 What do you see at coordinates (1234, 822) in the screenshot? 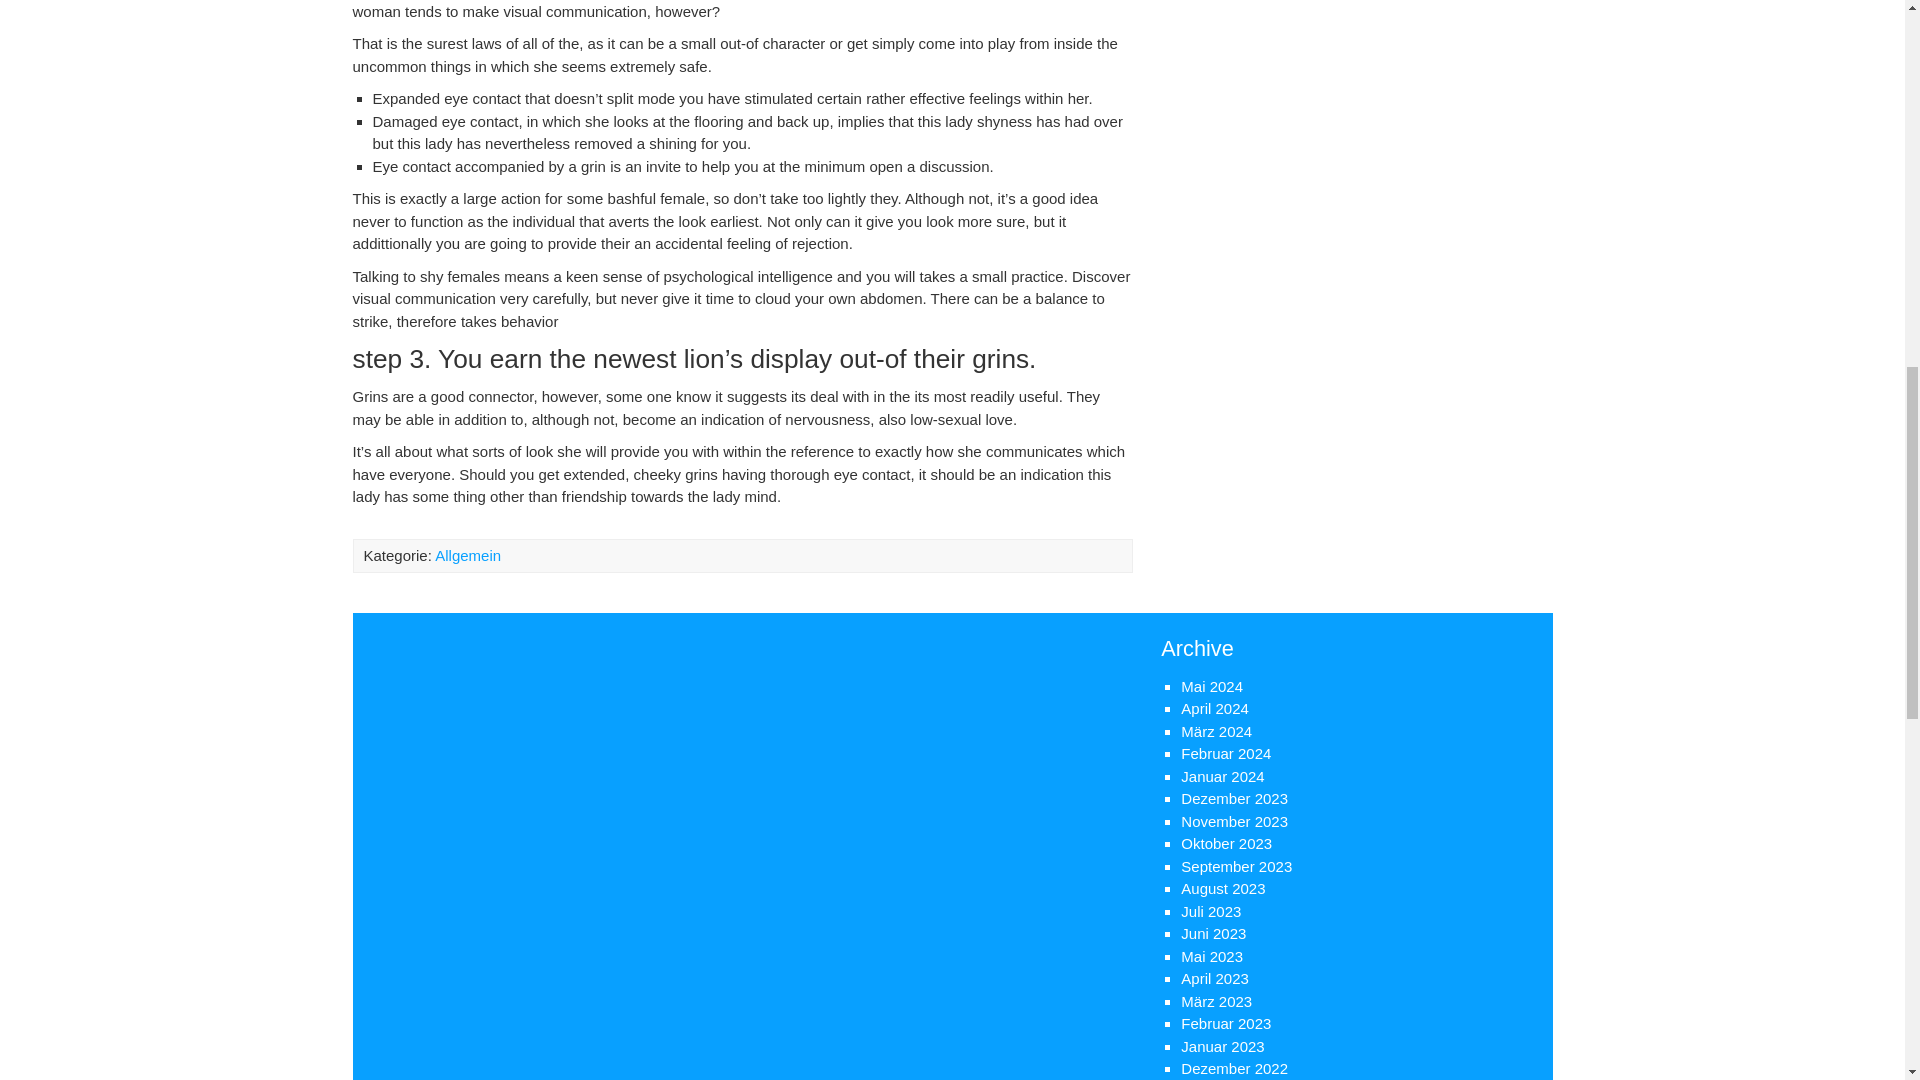
I see `November 2023` at bounding box center [1234, 822].